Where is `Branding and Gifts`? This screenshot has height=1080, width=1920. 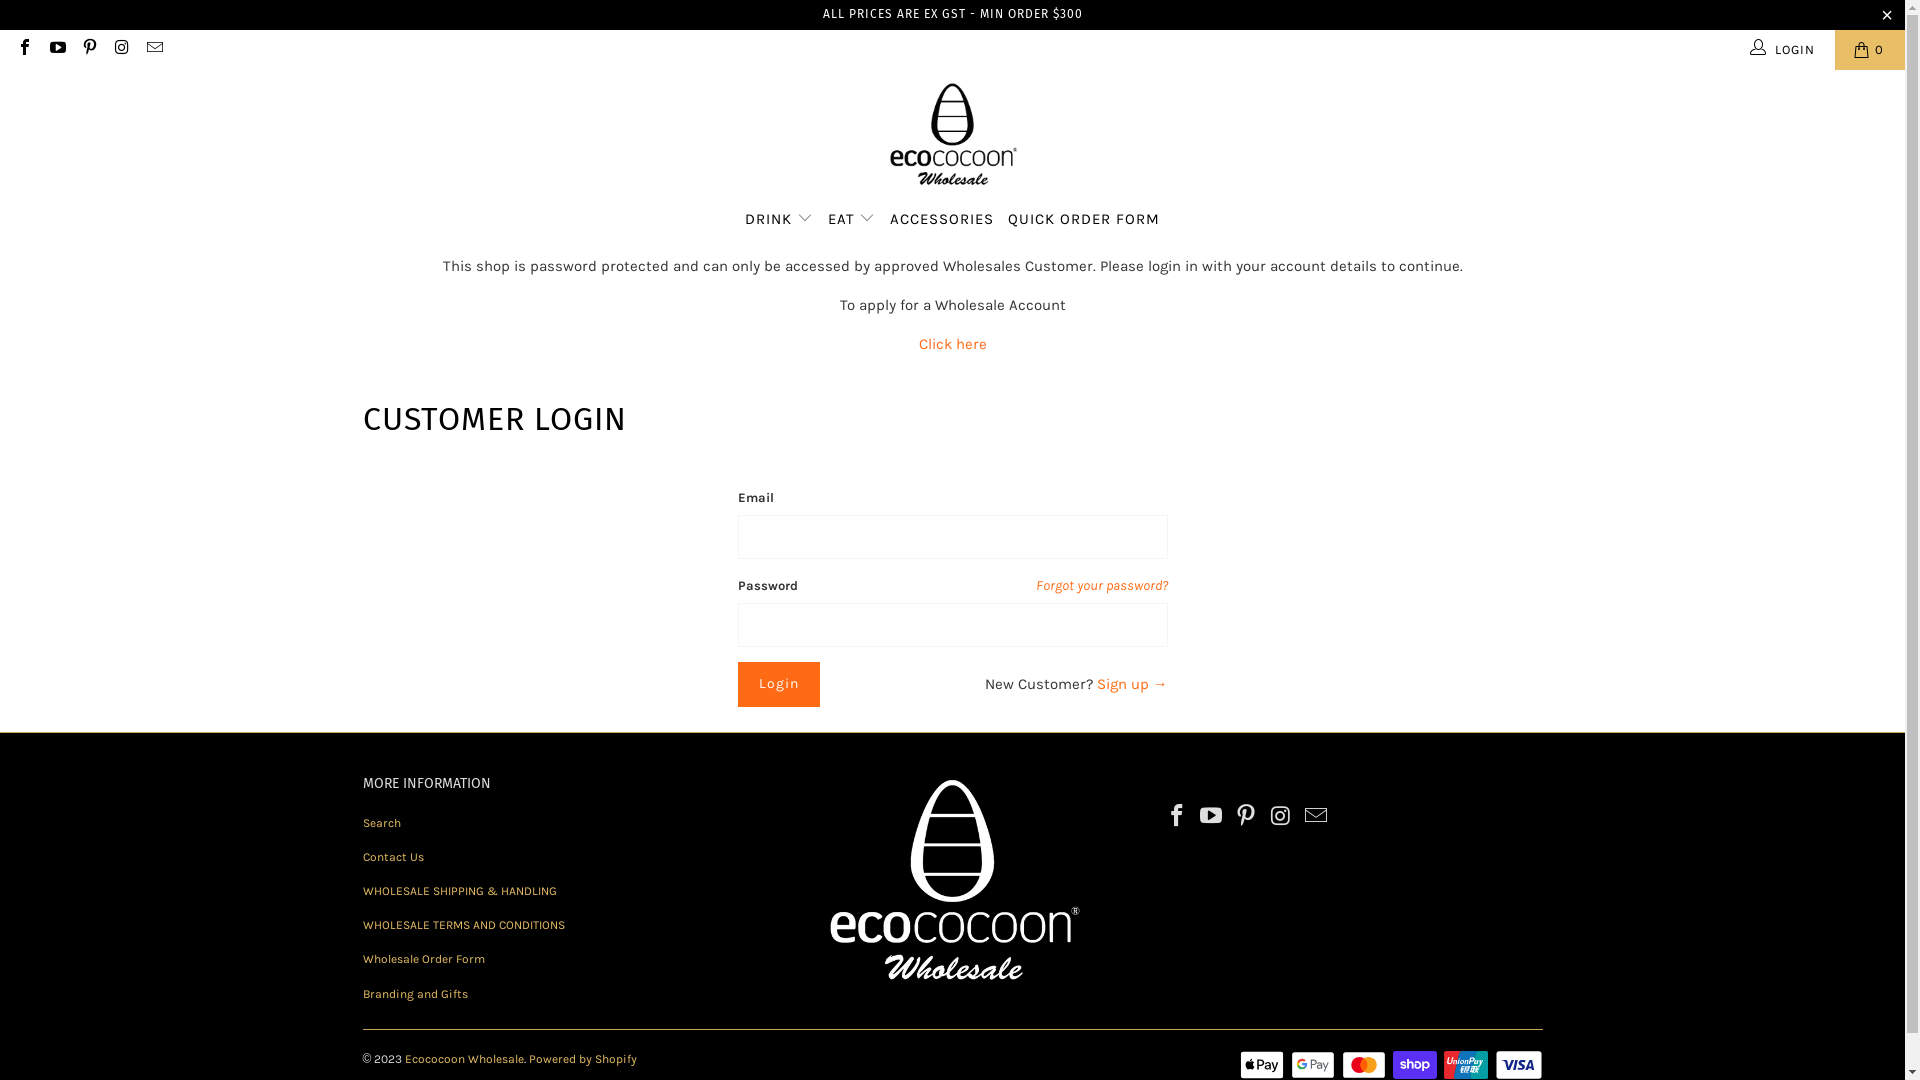 Branding and Gifts is located at coordinates (414, 994).